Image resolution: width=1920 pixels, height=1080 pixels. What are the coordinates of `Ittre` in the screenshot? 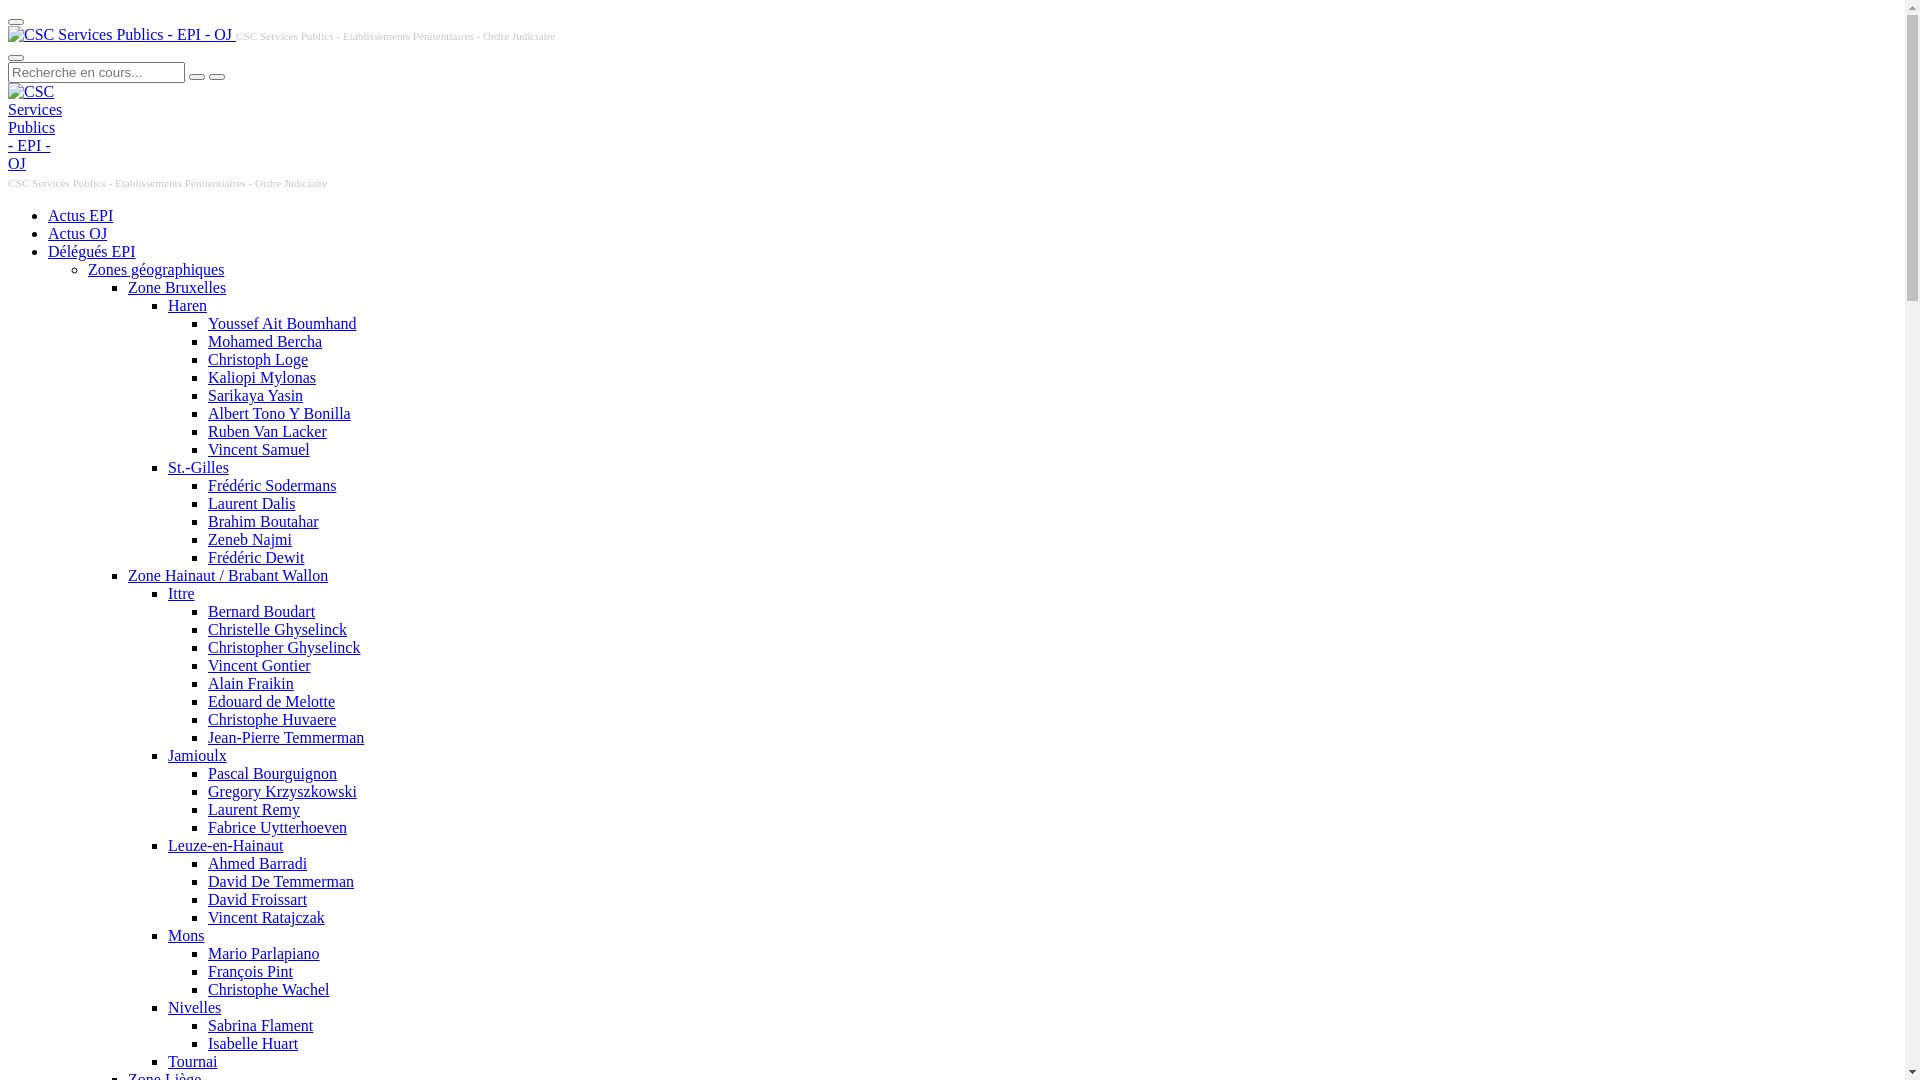 It's located at (182, 594).